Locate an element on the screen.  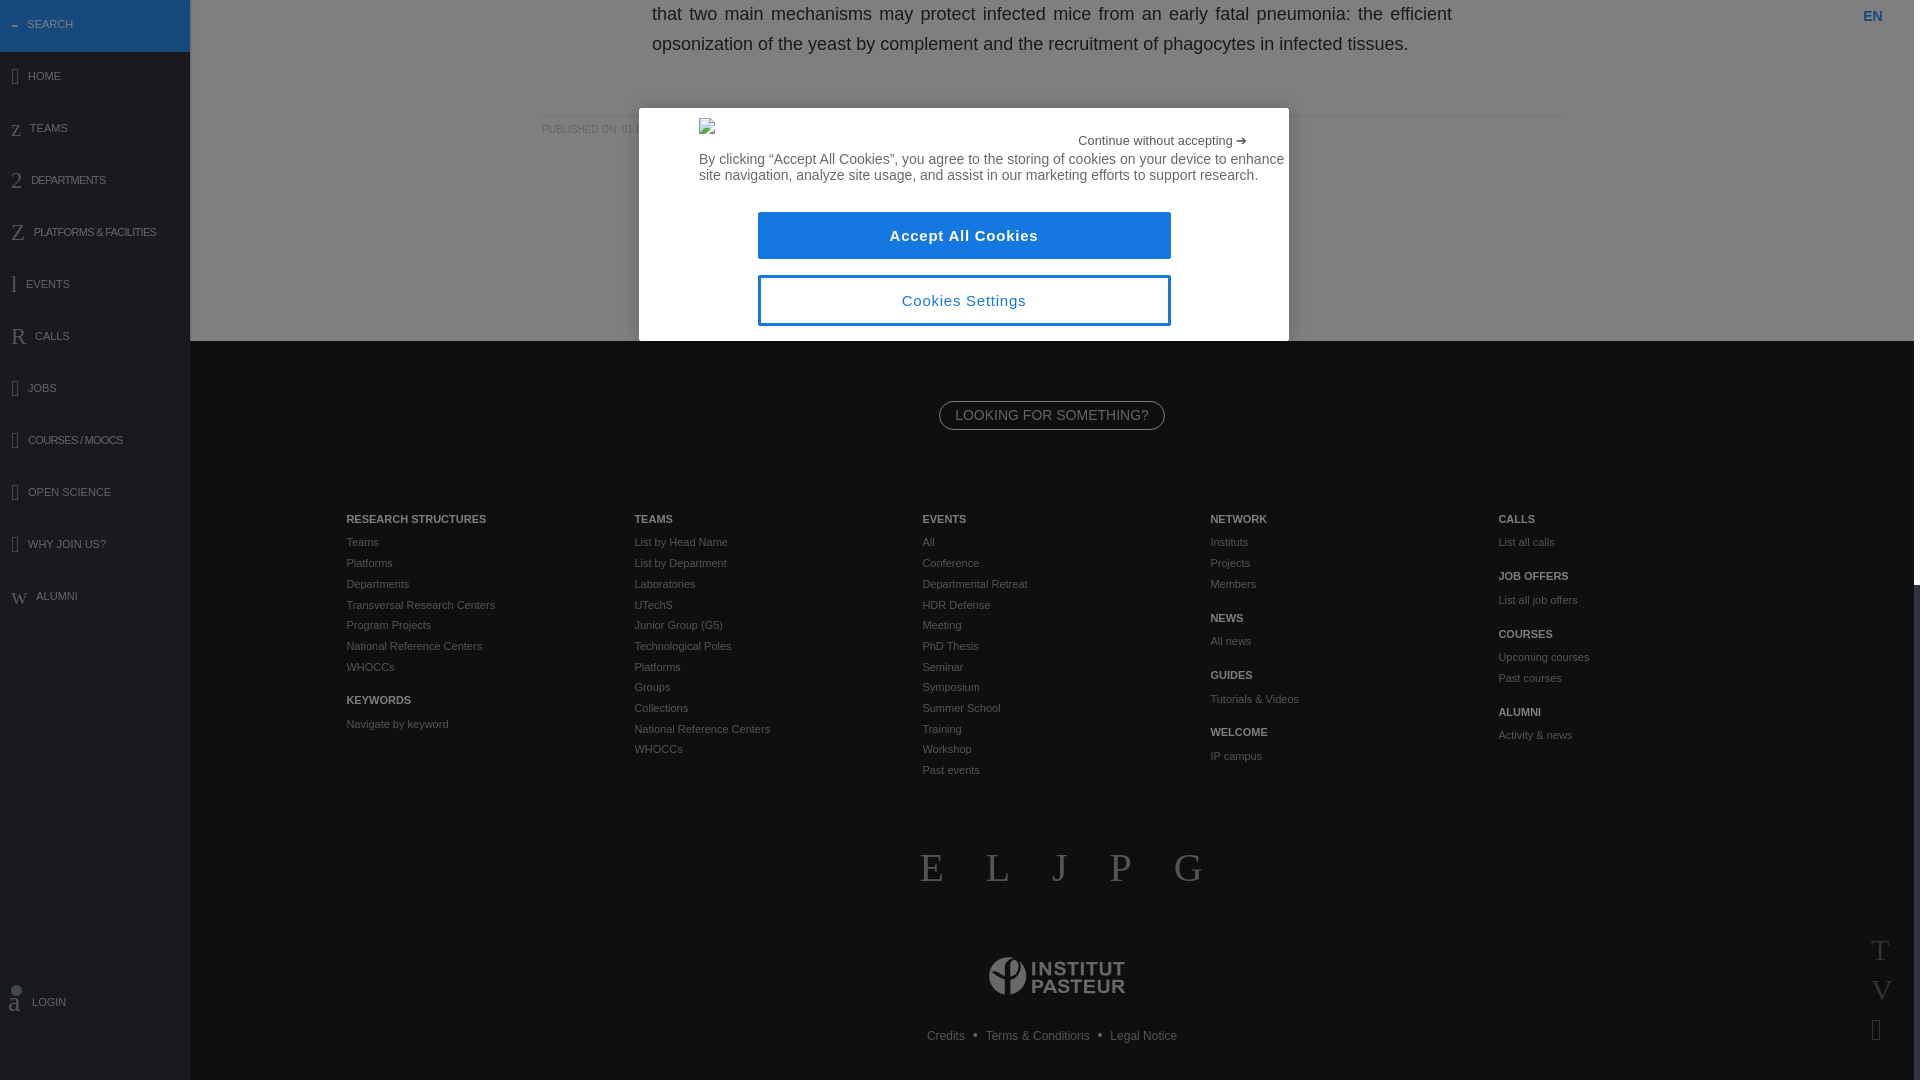
Departments is located at coordinates (474, 584).